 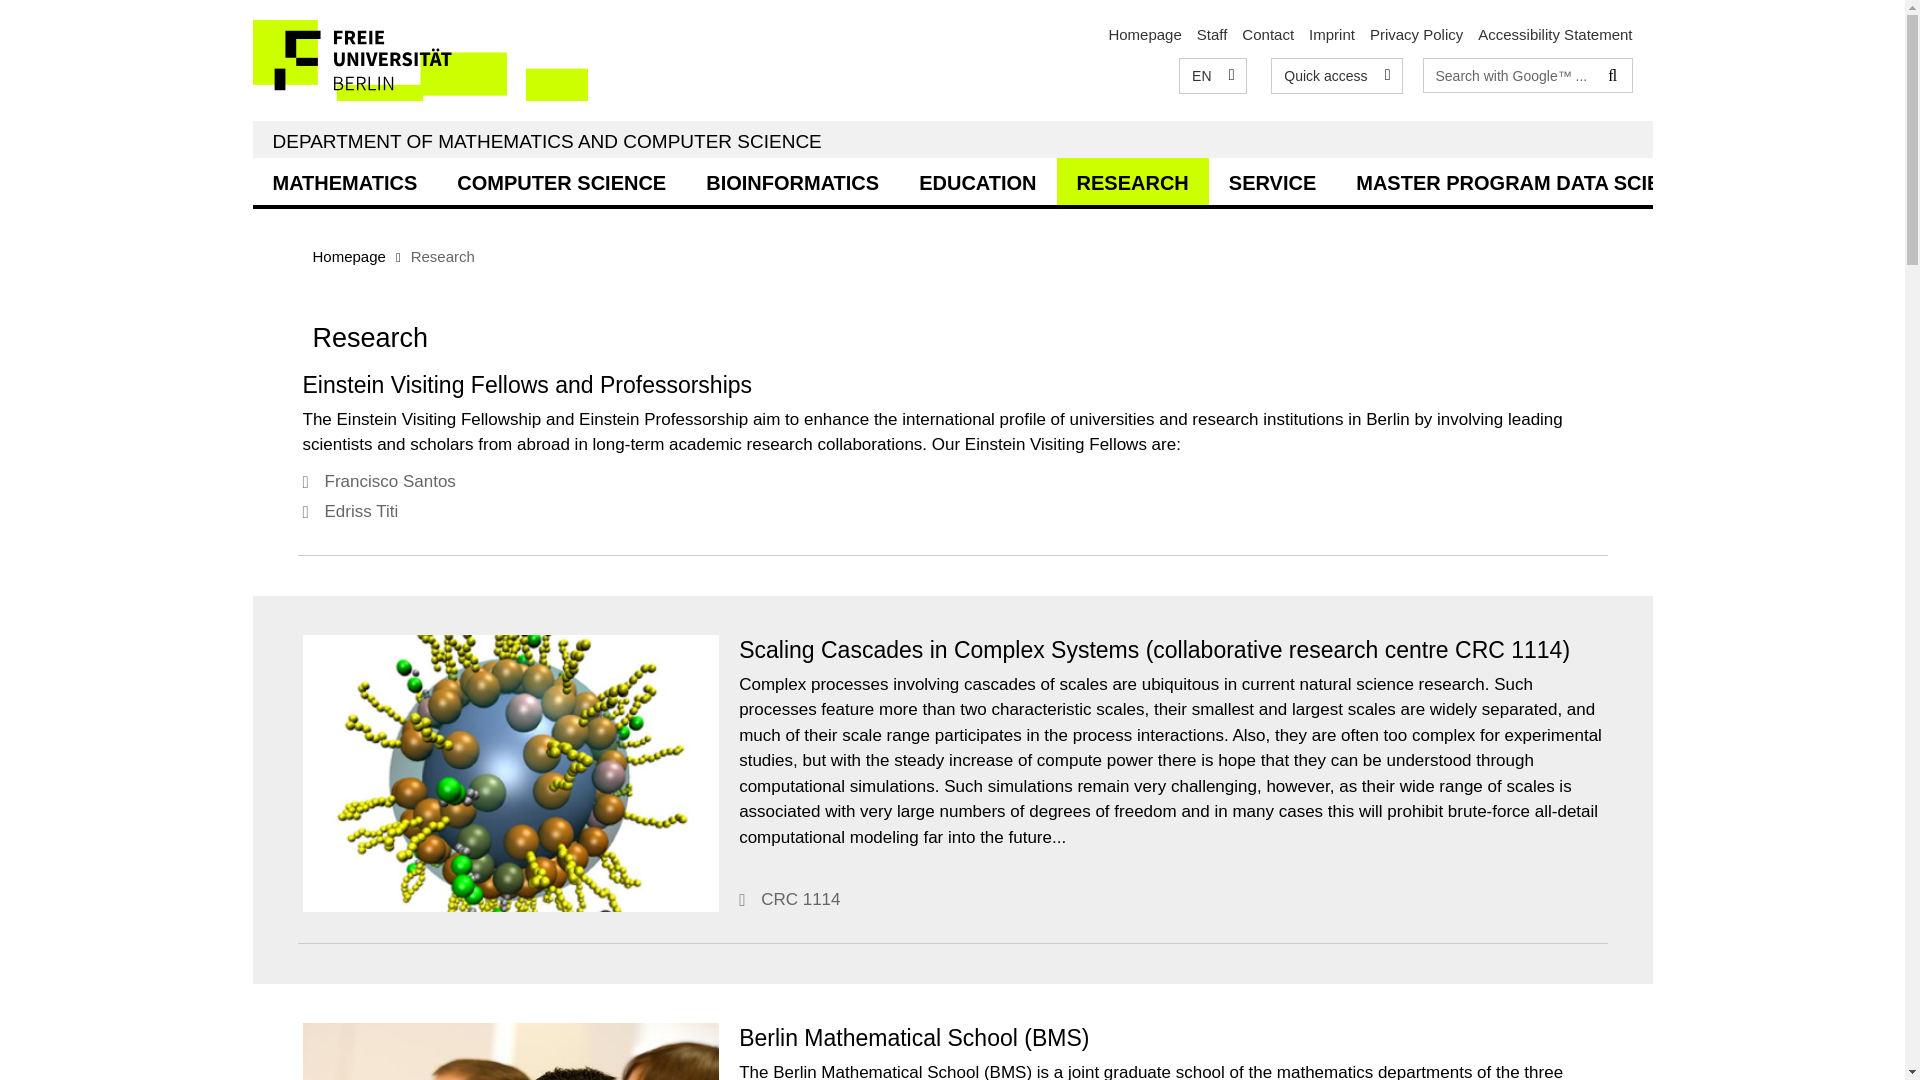 What do you see at coordinates (1332, 34) in the screenshot?
I see `Imprint` at bounding box center [1332, 34].